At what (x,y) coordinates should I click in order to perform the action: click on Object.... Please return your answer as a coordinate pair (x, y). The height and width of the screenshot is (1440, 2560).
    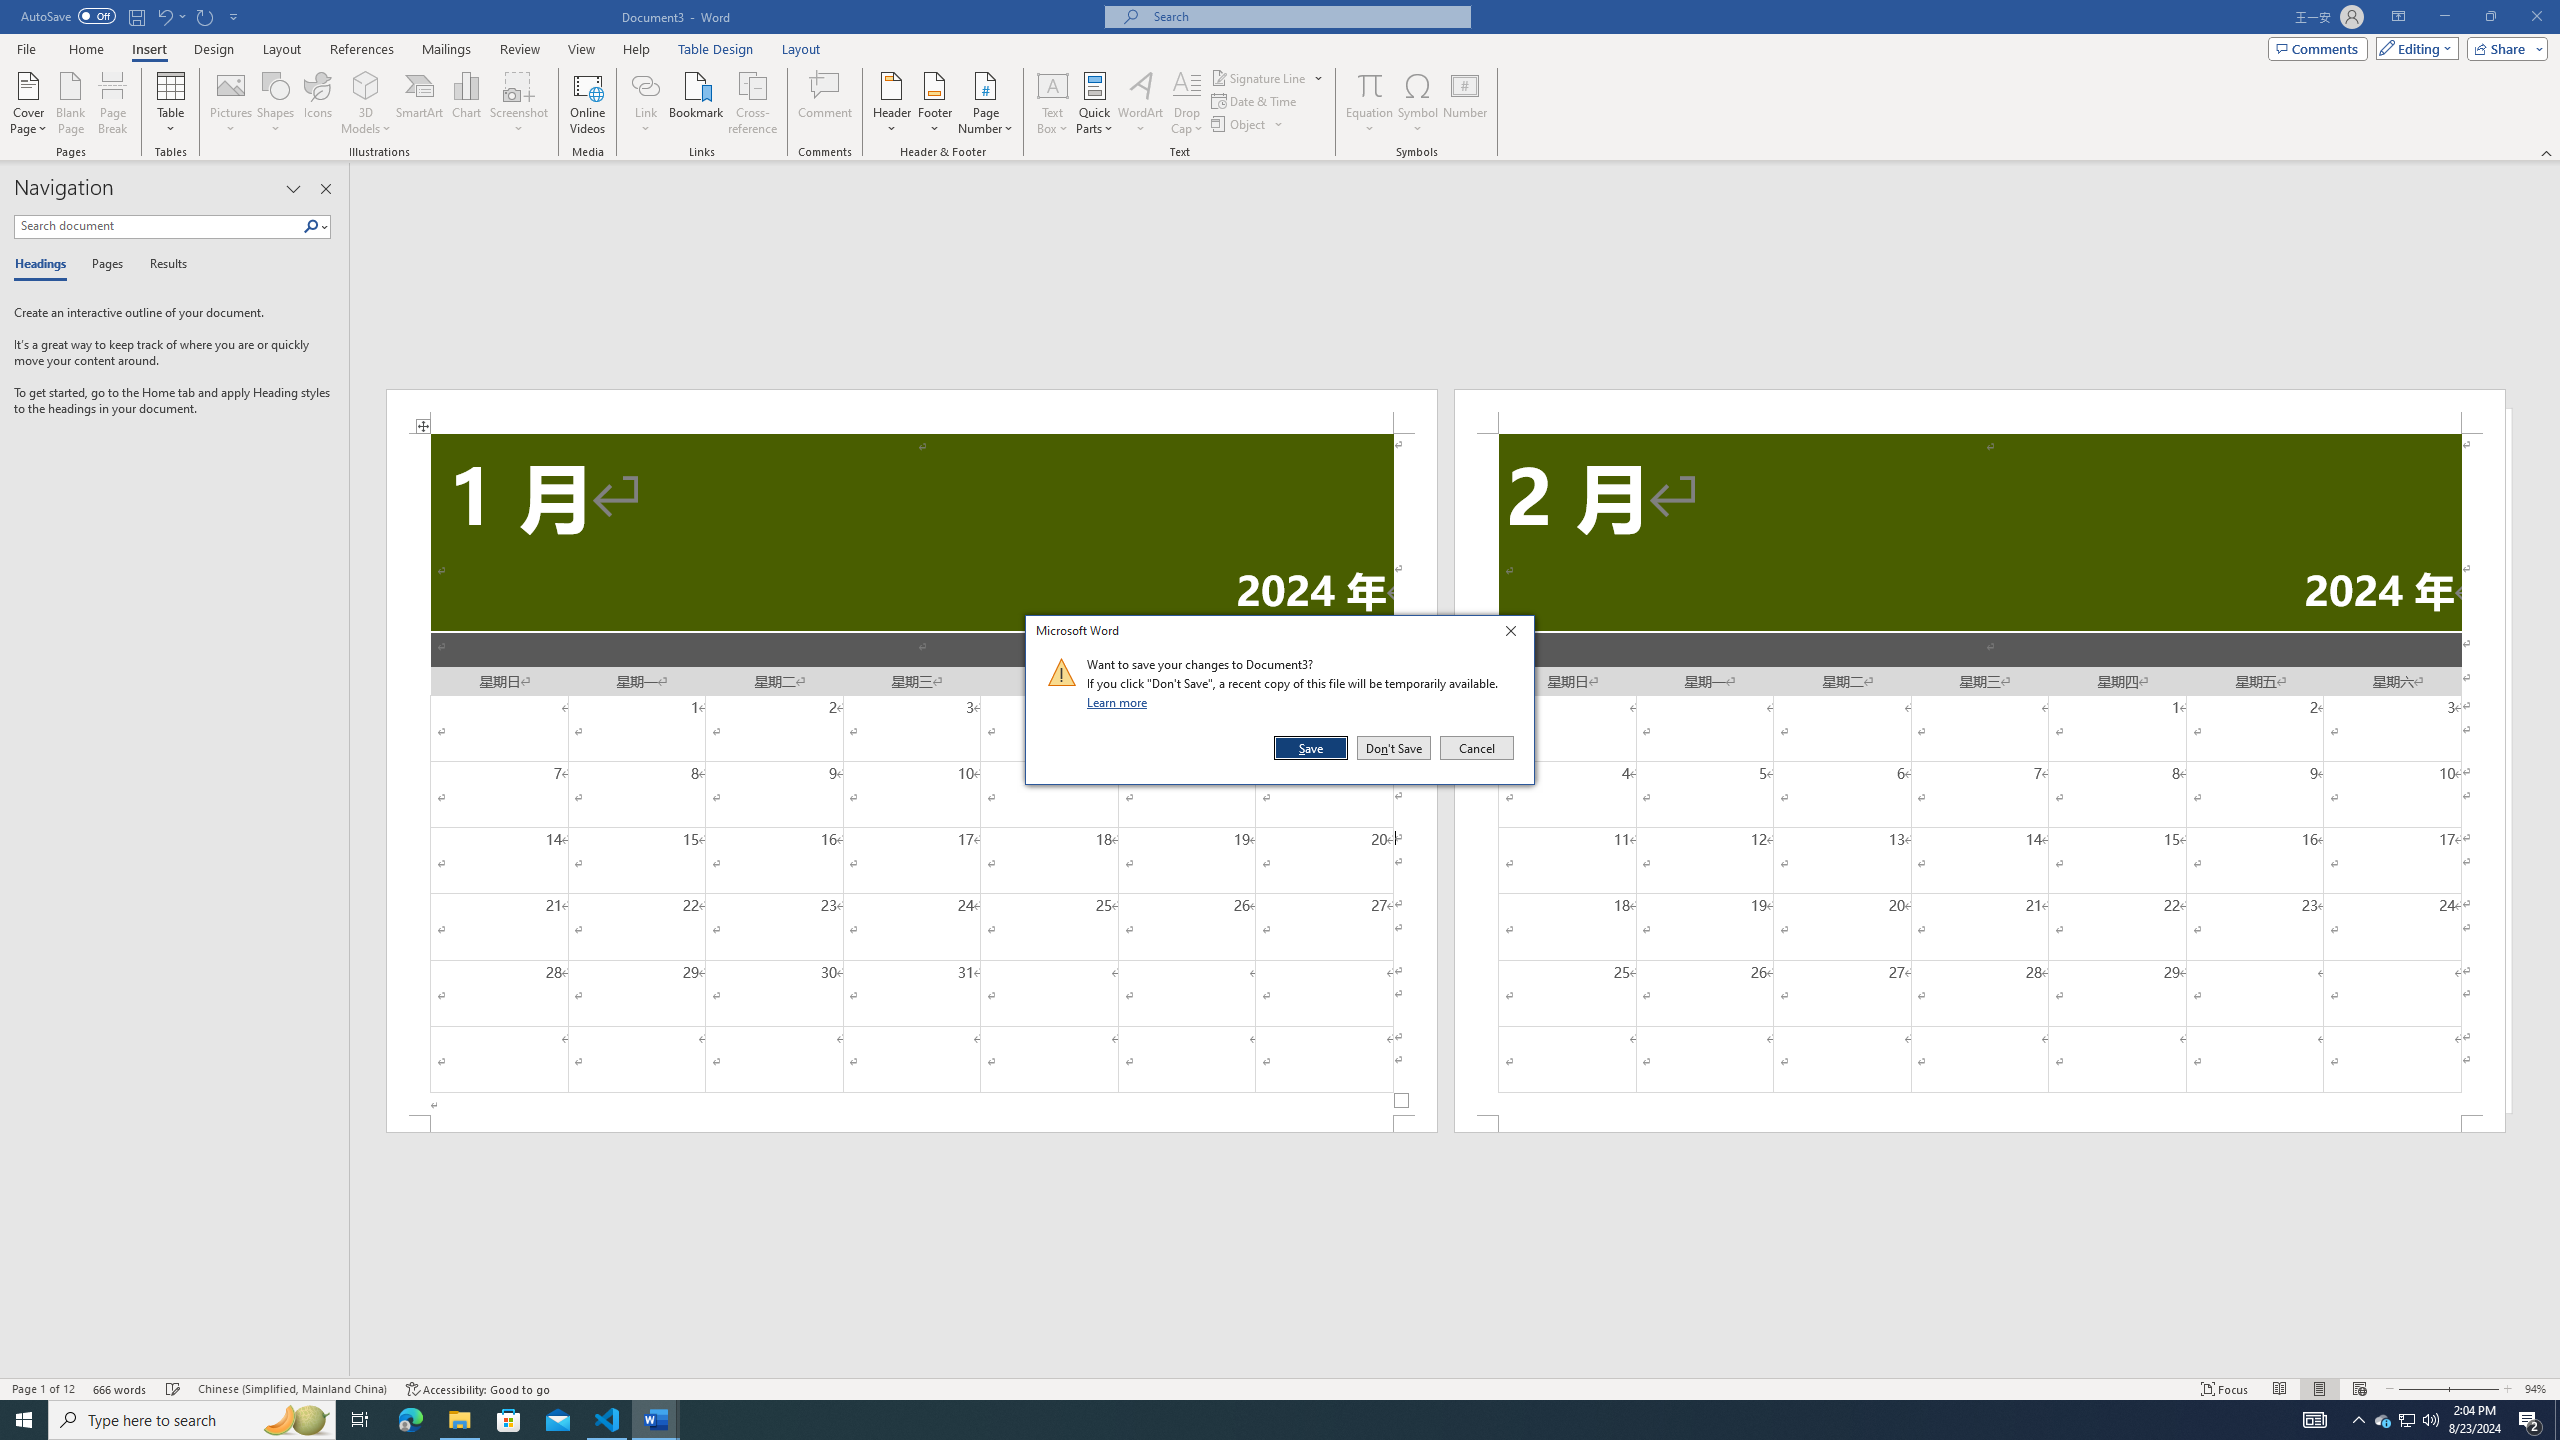
    Looking at the image, I should click on (1240, 124).